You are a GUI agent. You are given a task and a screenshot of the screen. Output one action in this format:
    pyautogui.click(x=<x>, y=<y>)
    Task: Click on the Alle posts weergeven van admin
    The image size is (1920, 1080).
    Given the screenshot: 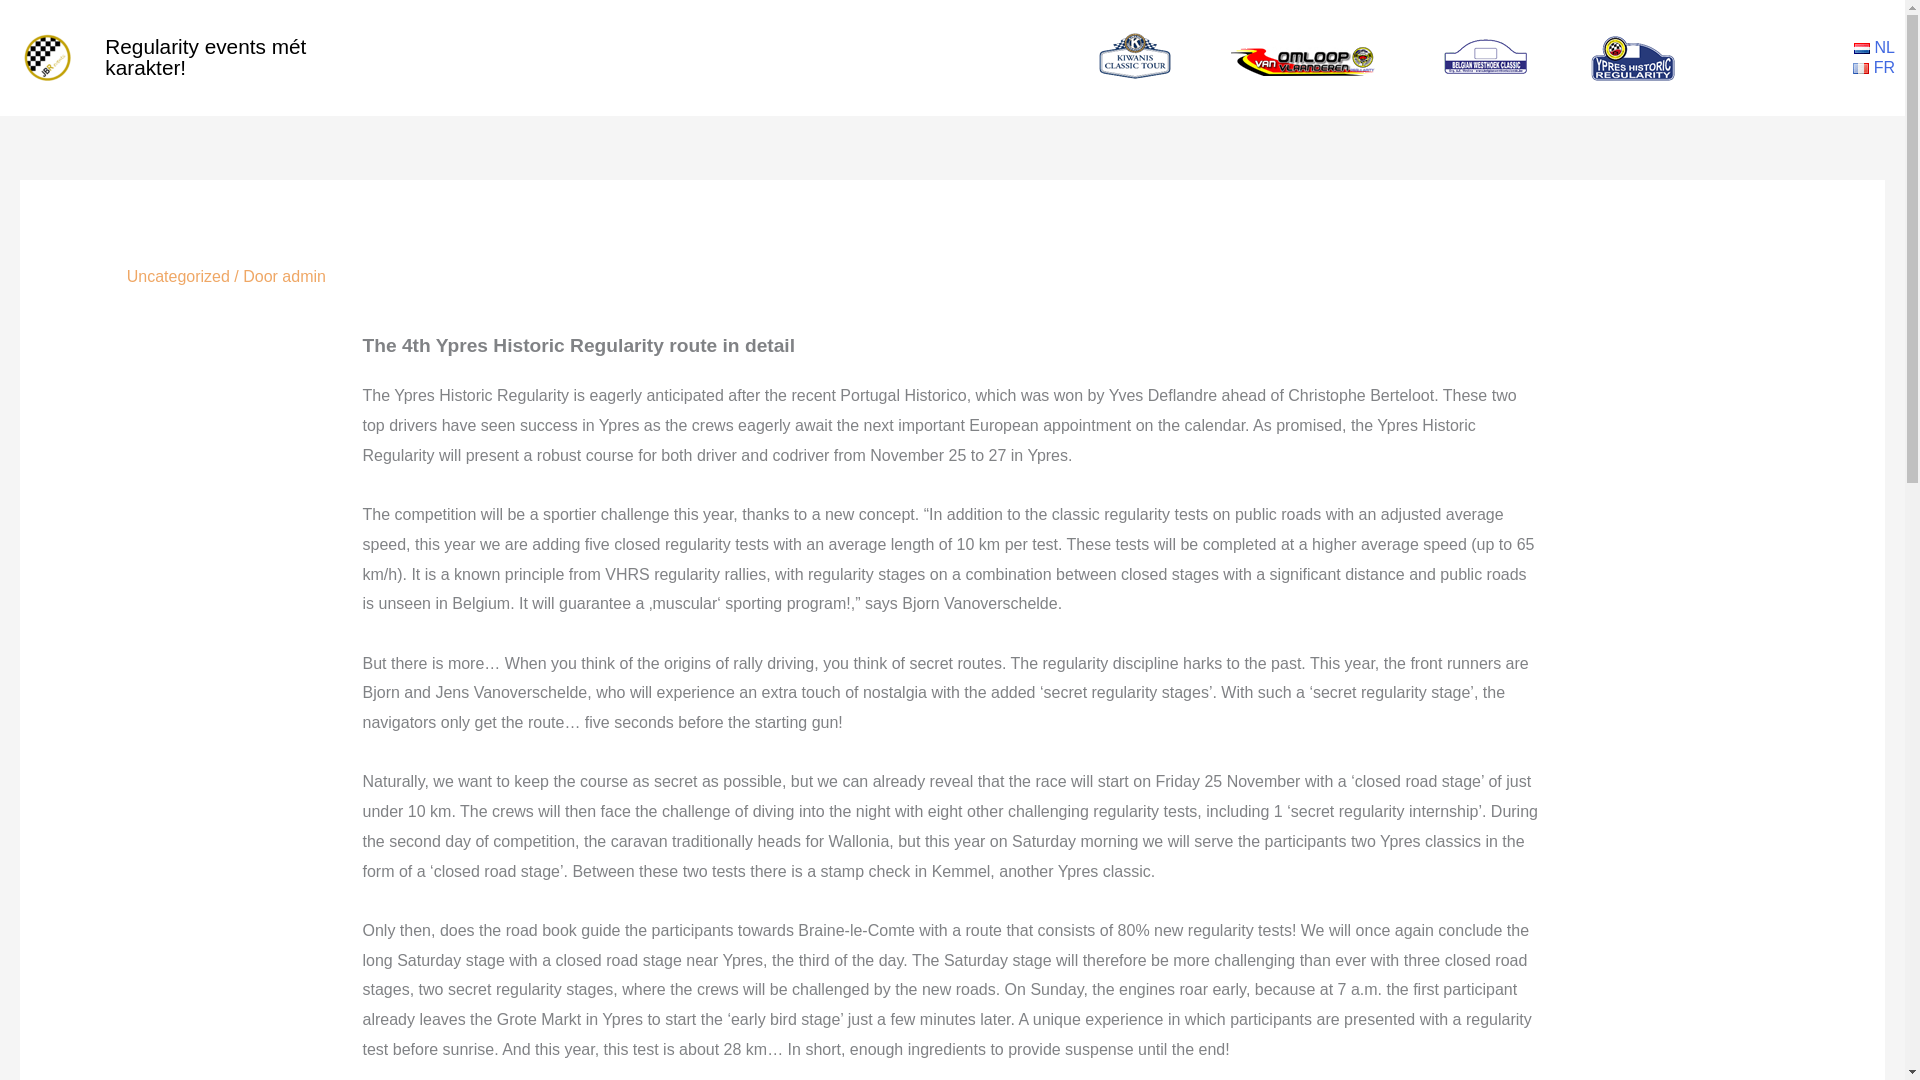 What is the action you would take?
    pyautogui.click(x=304, y=276)
    